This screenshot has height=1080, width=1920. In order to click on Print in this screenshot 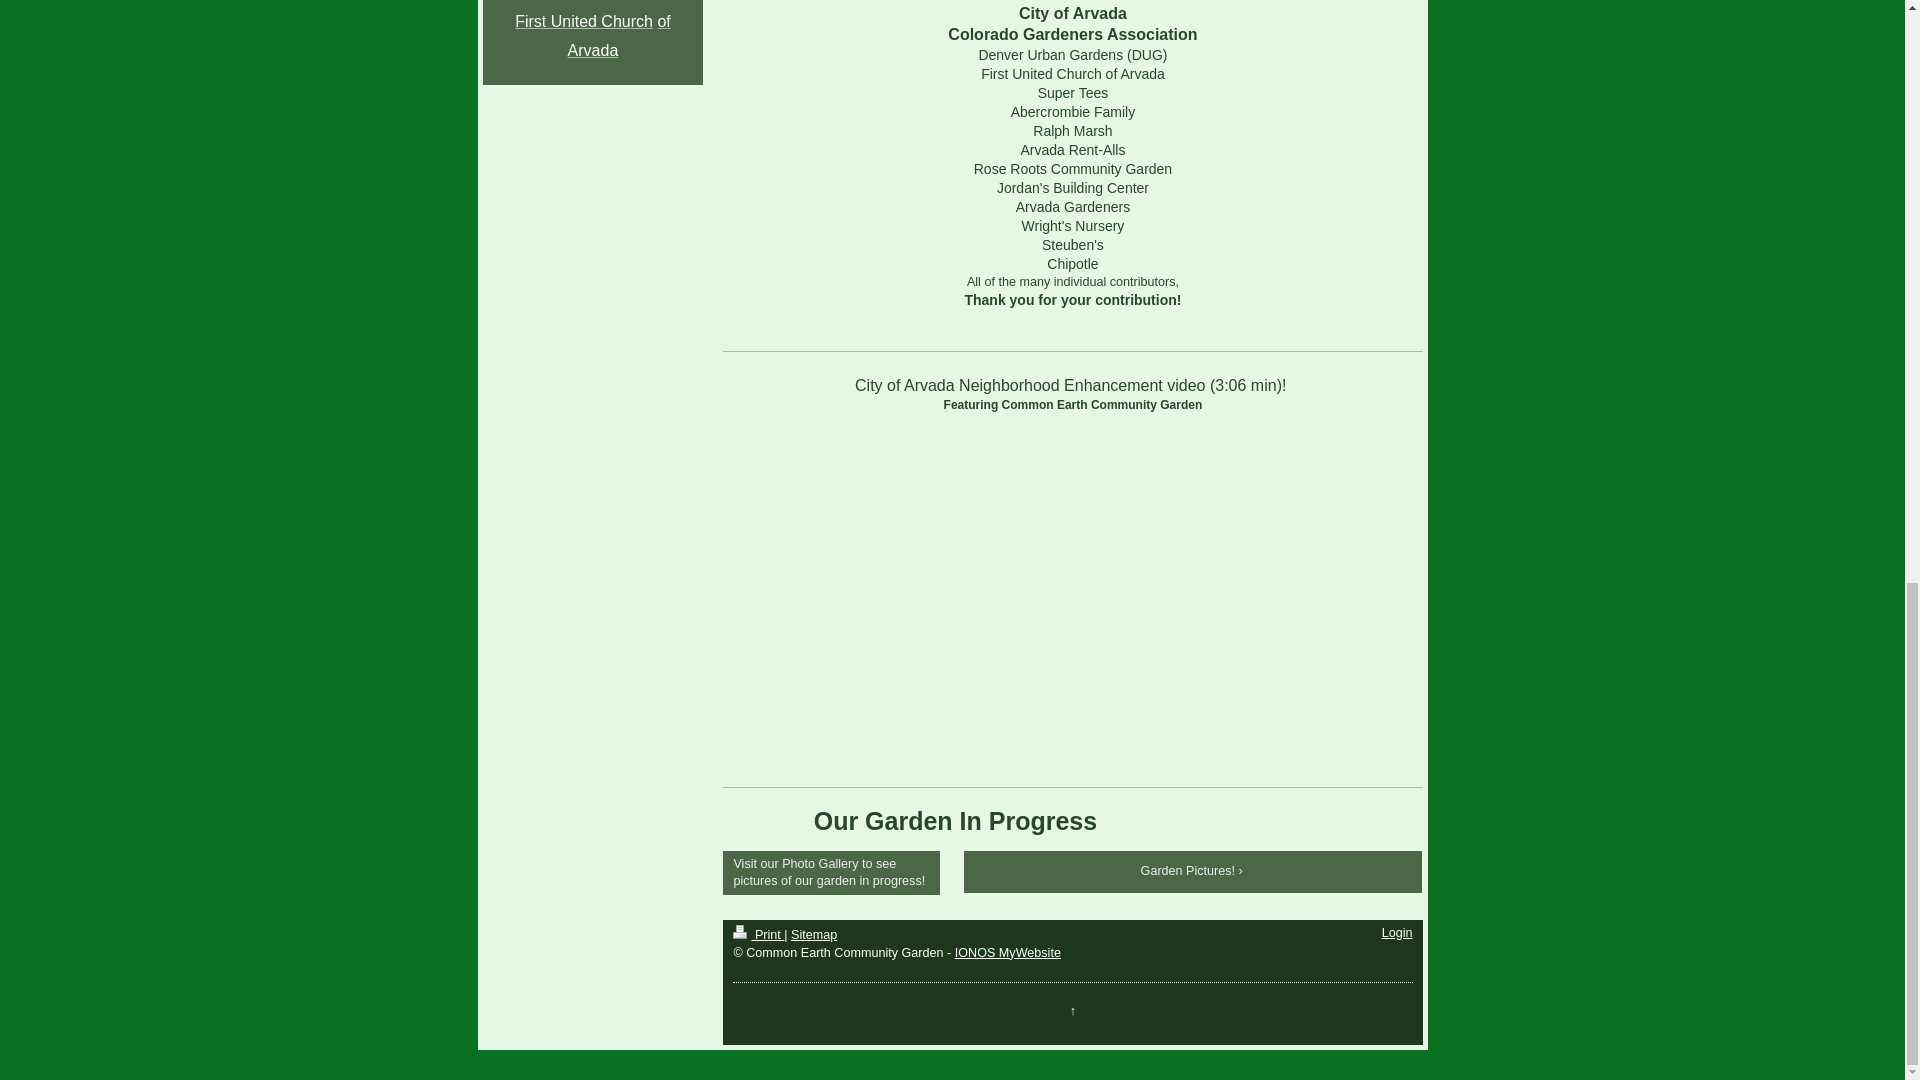, I will do `click(758, 934)`.